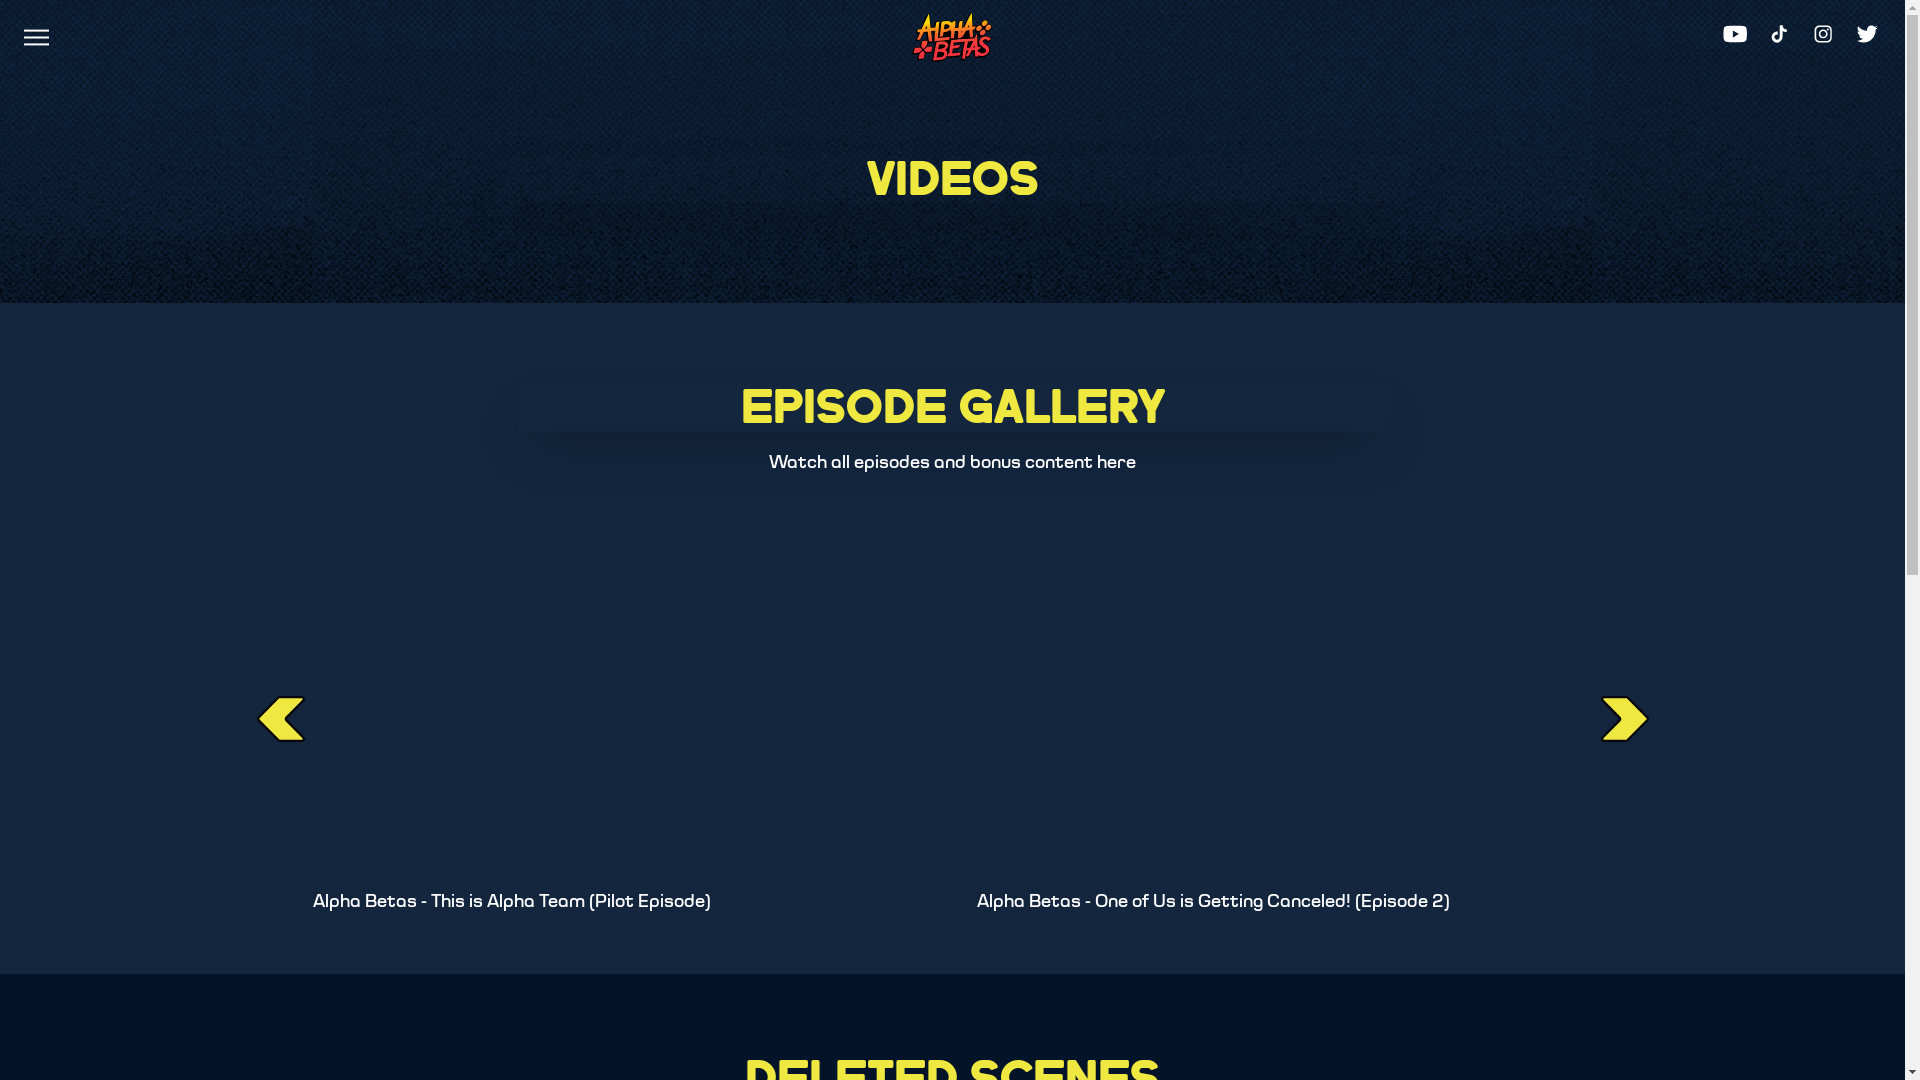 The image size is (1920, 1080). I want to click on YouTube video player, so click(1284, 720).